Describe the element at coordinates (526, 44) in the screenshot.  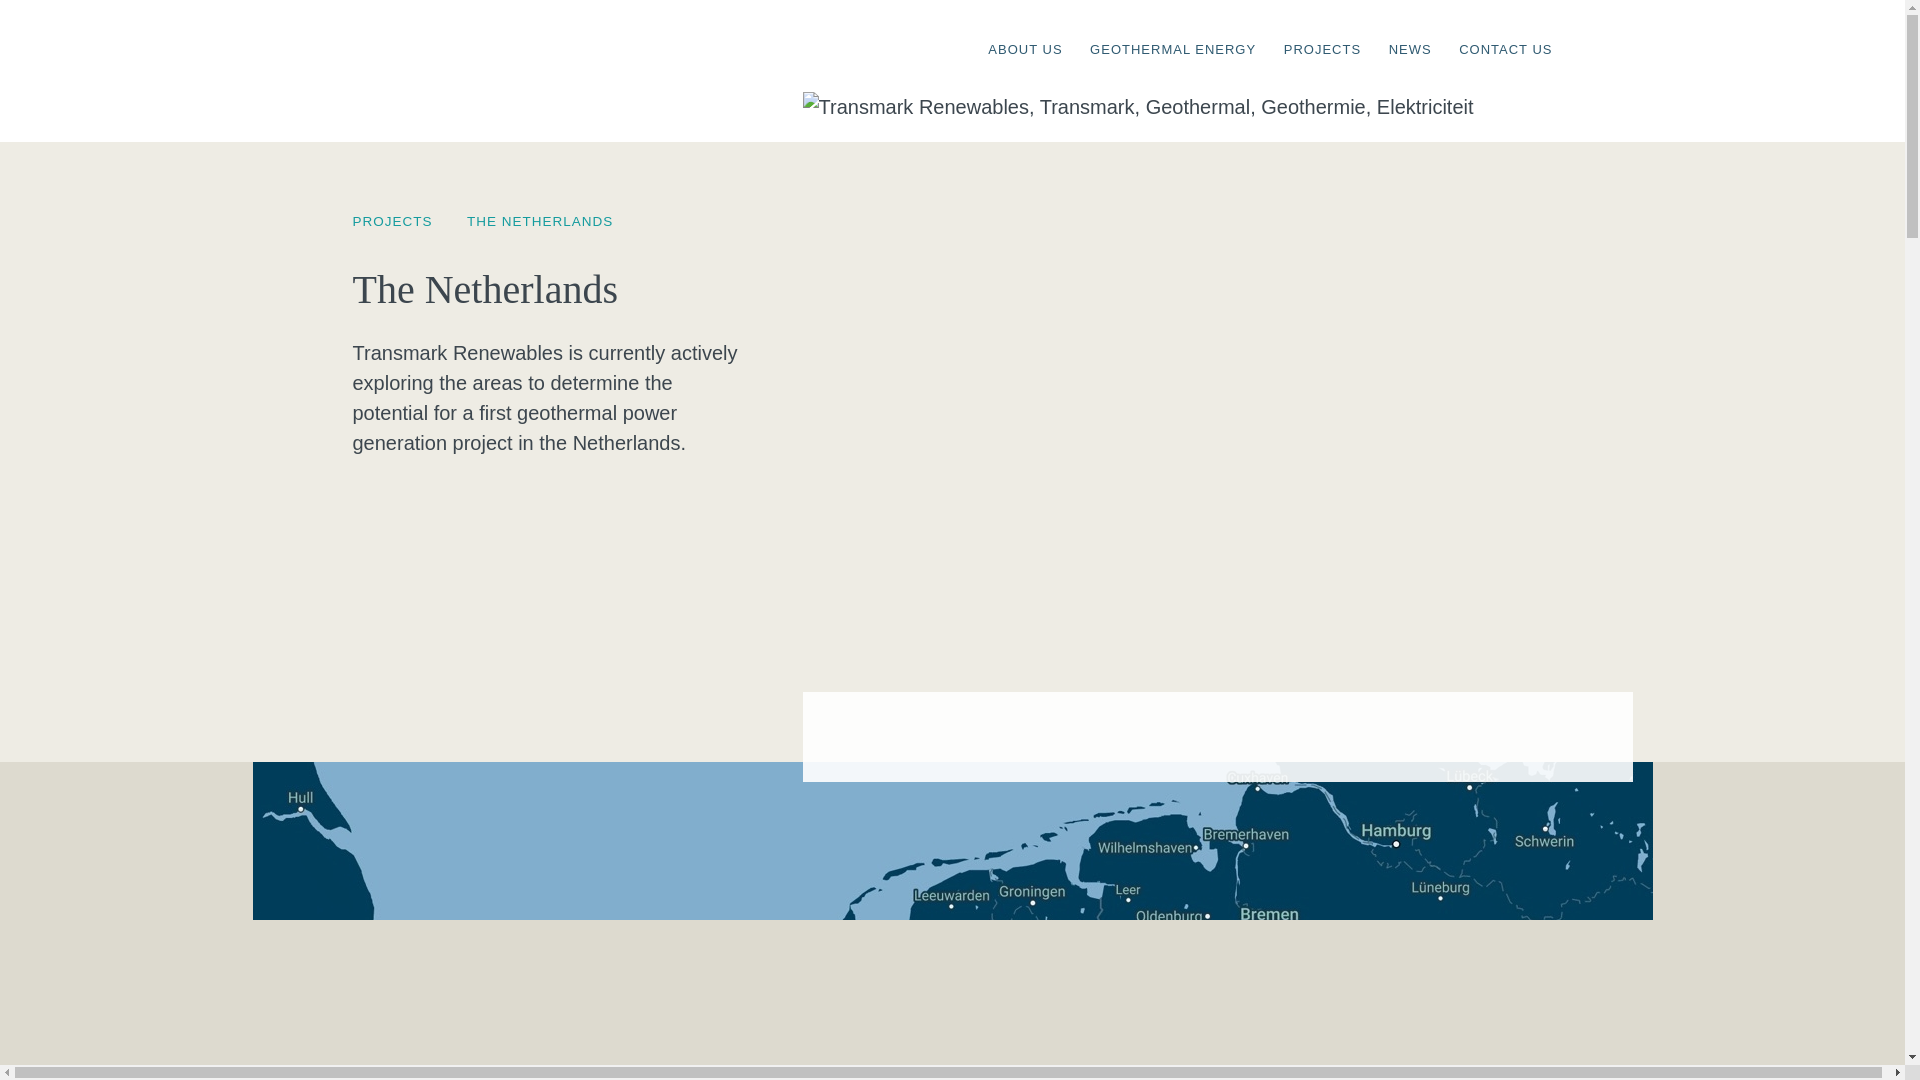
I see `Return to the Transmark Renewables homepage` at that location.